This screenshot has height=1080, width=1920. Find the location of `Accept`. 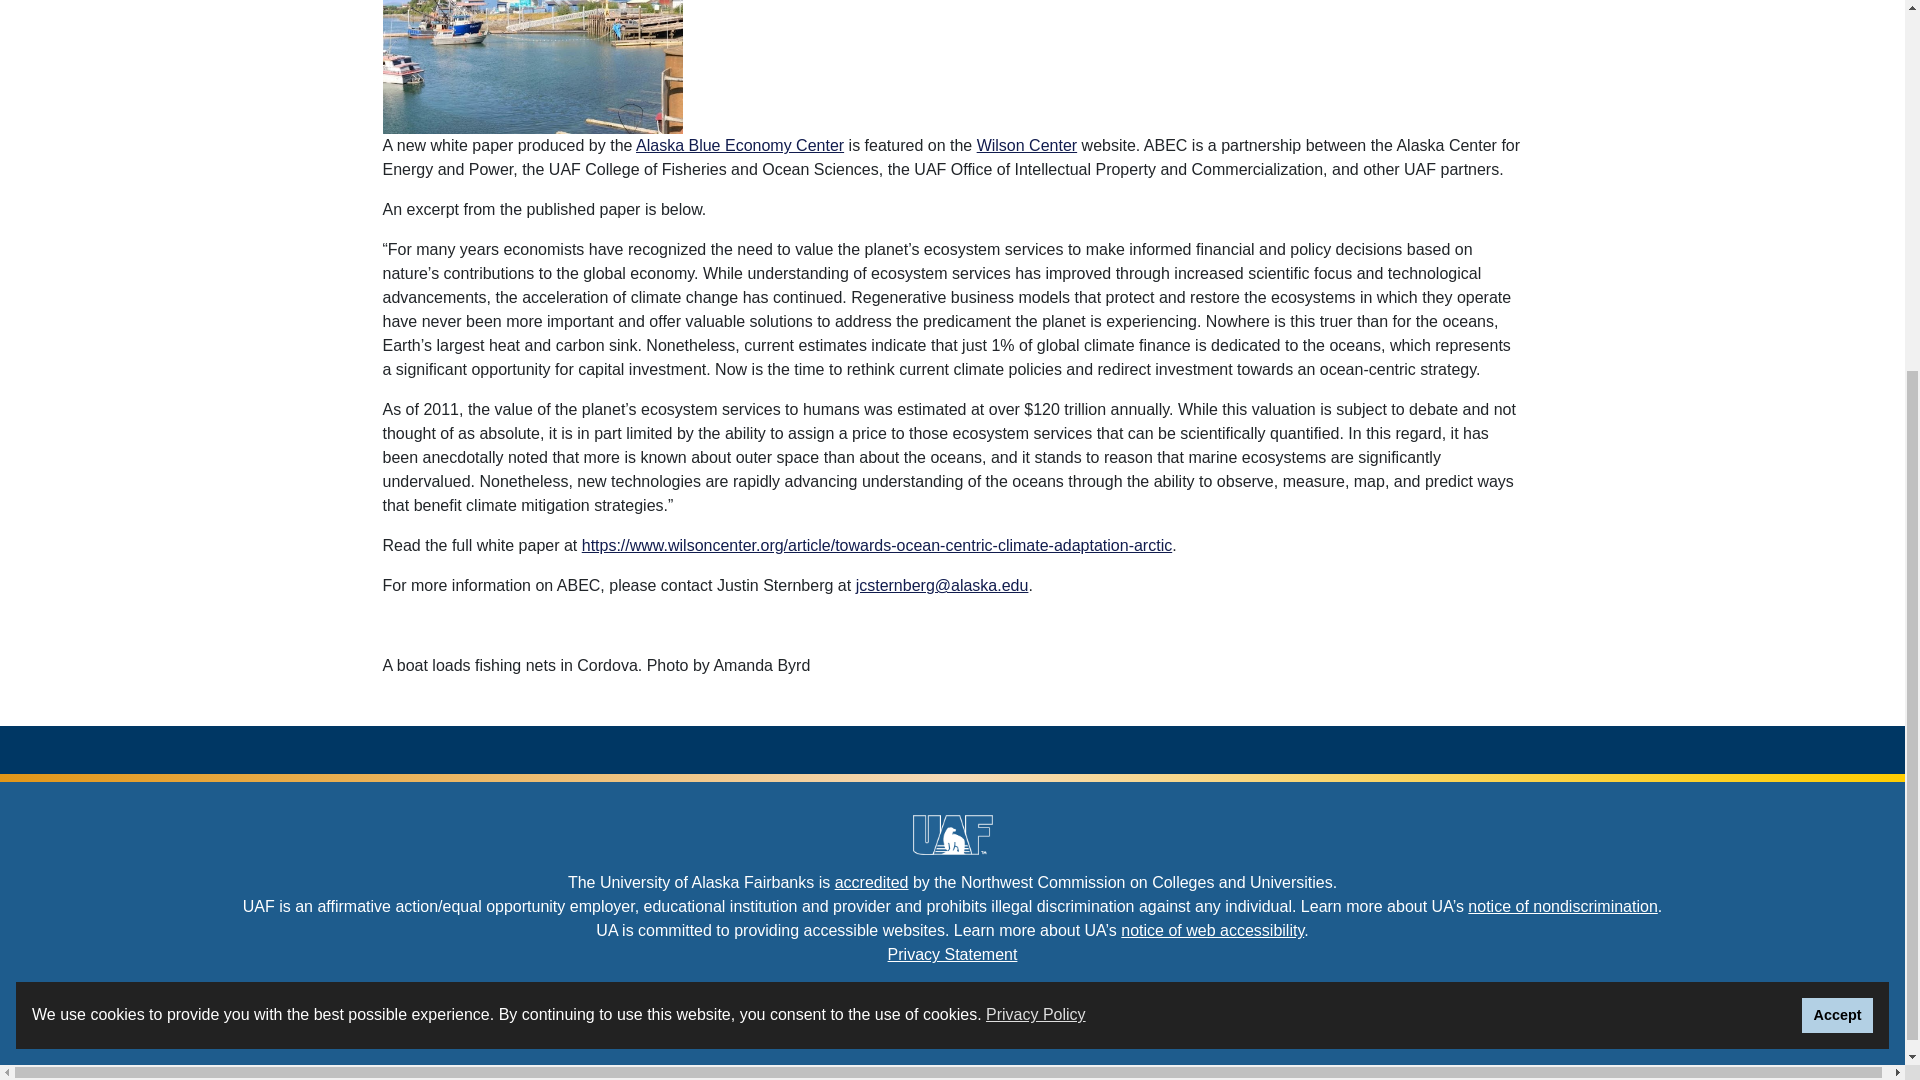

Accept is located at coordinates (1838, 447).